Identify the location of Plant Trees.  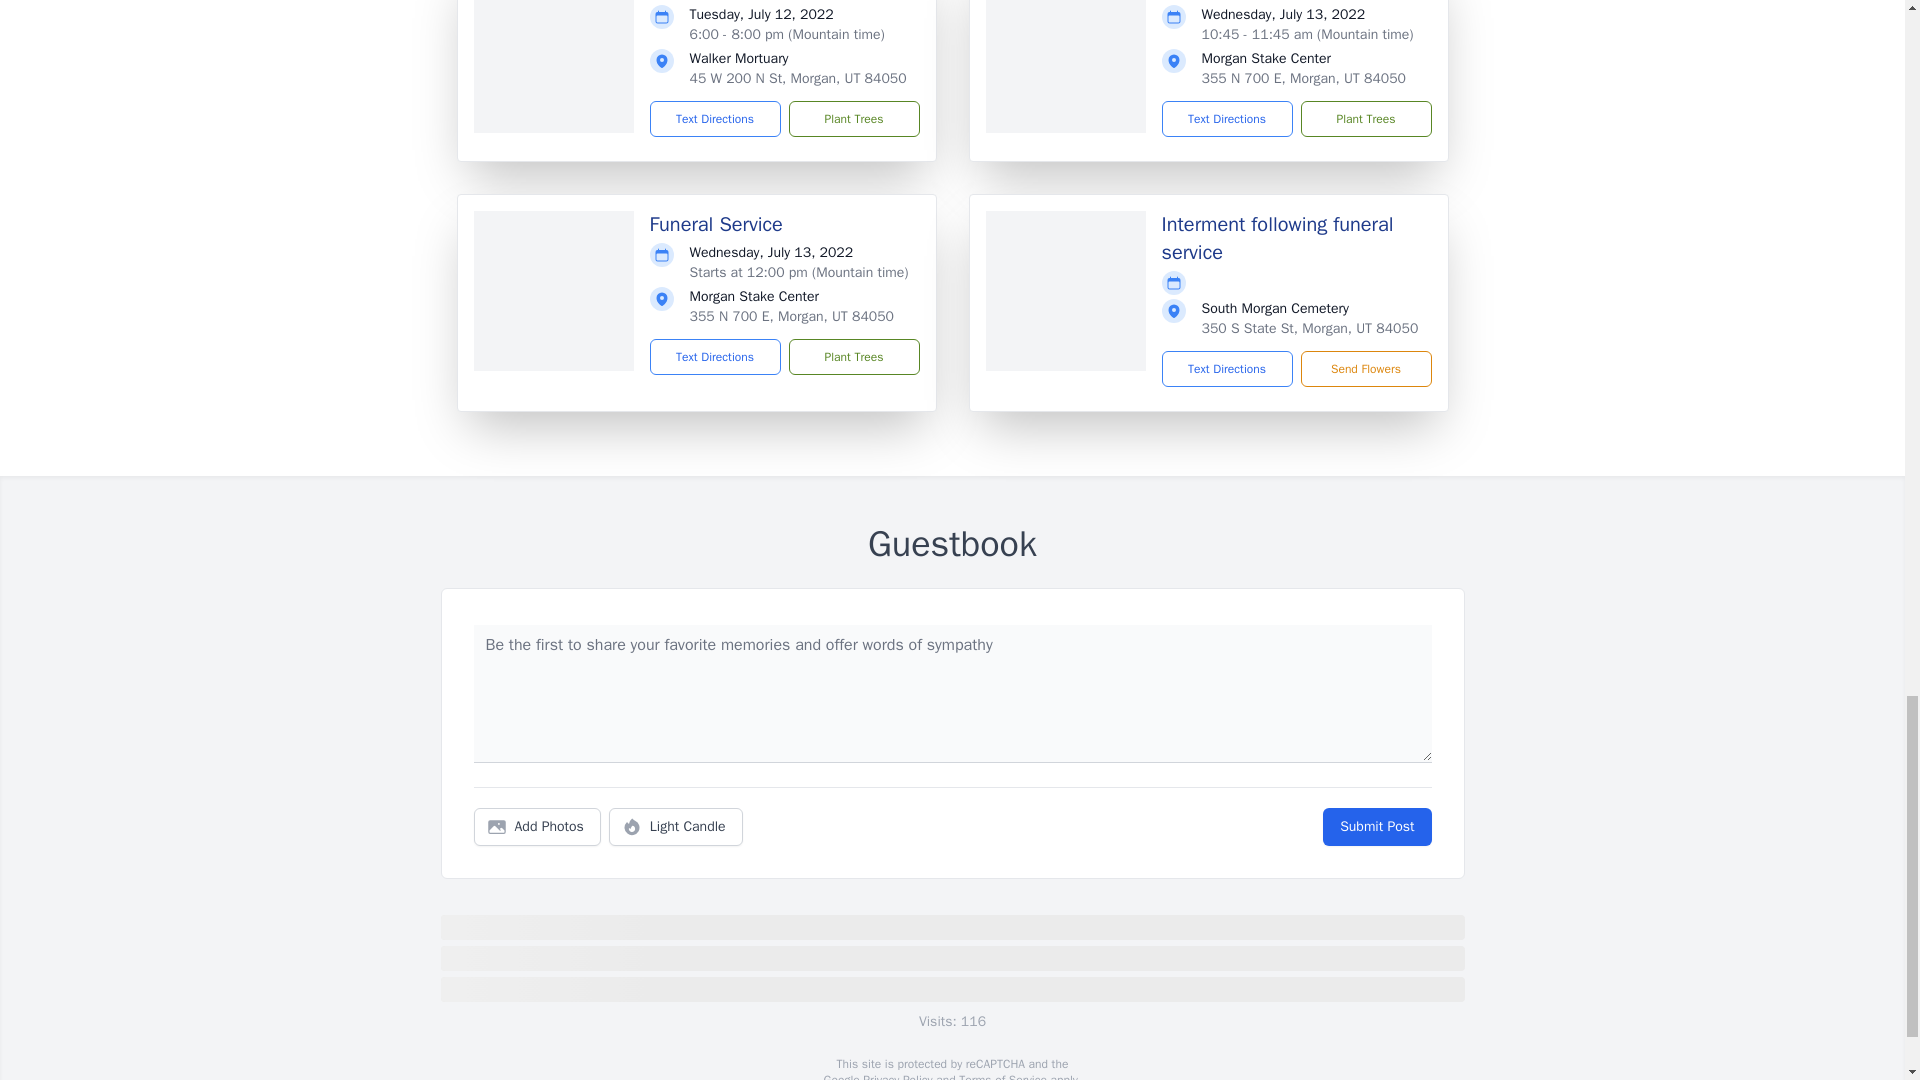
(853, 356).